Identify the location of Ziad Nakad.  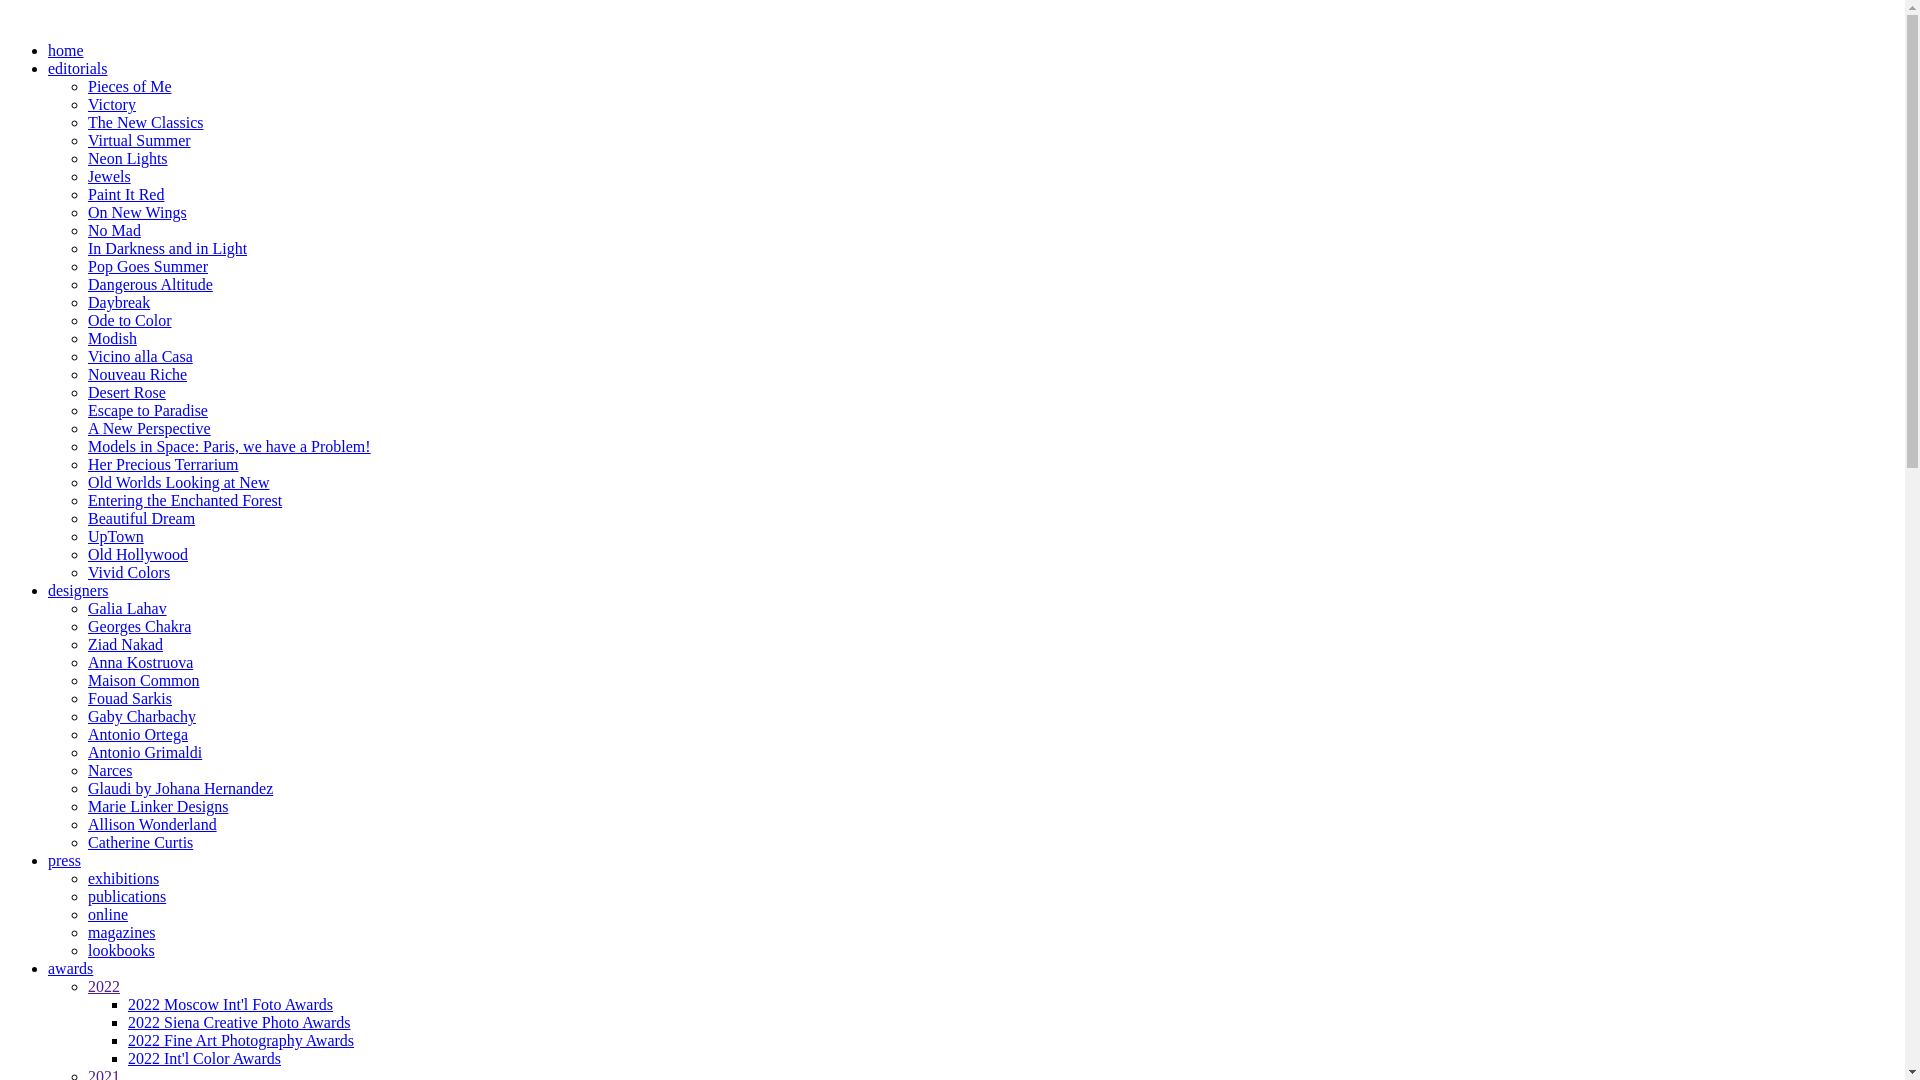
(126, 644).